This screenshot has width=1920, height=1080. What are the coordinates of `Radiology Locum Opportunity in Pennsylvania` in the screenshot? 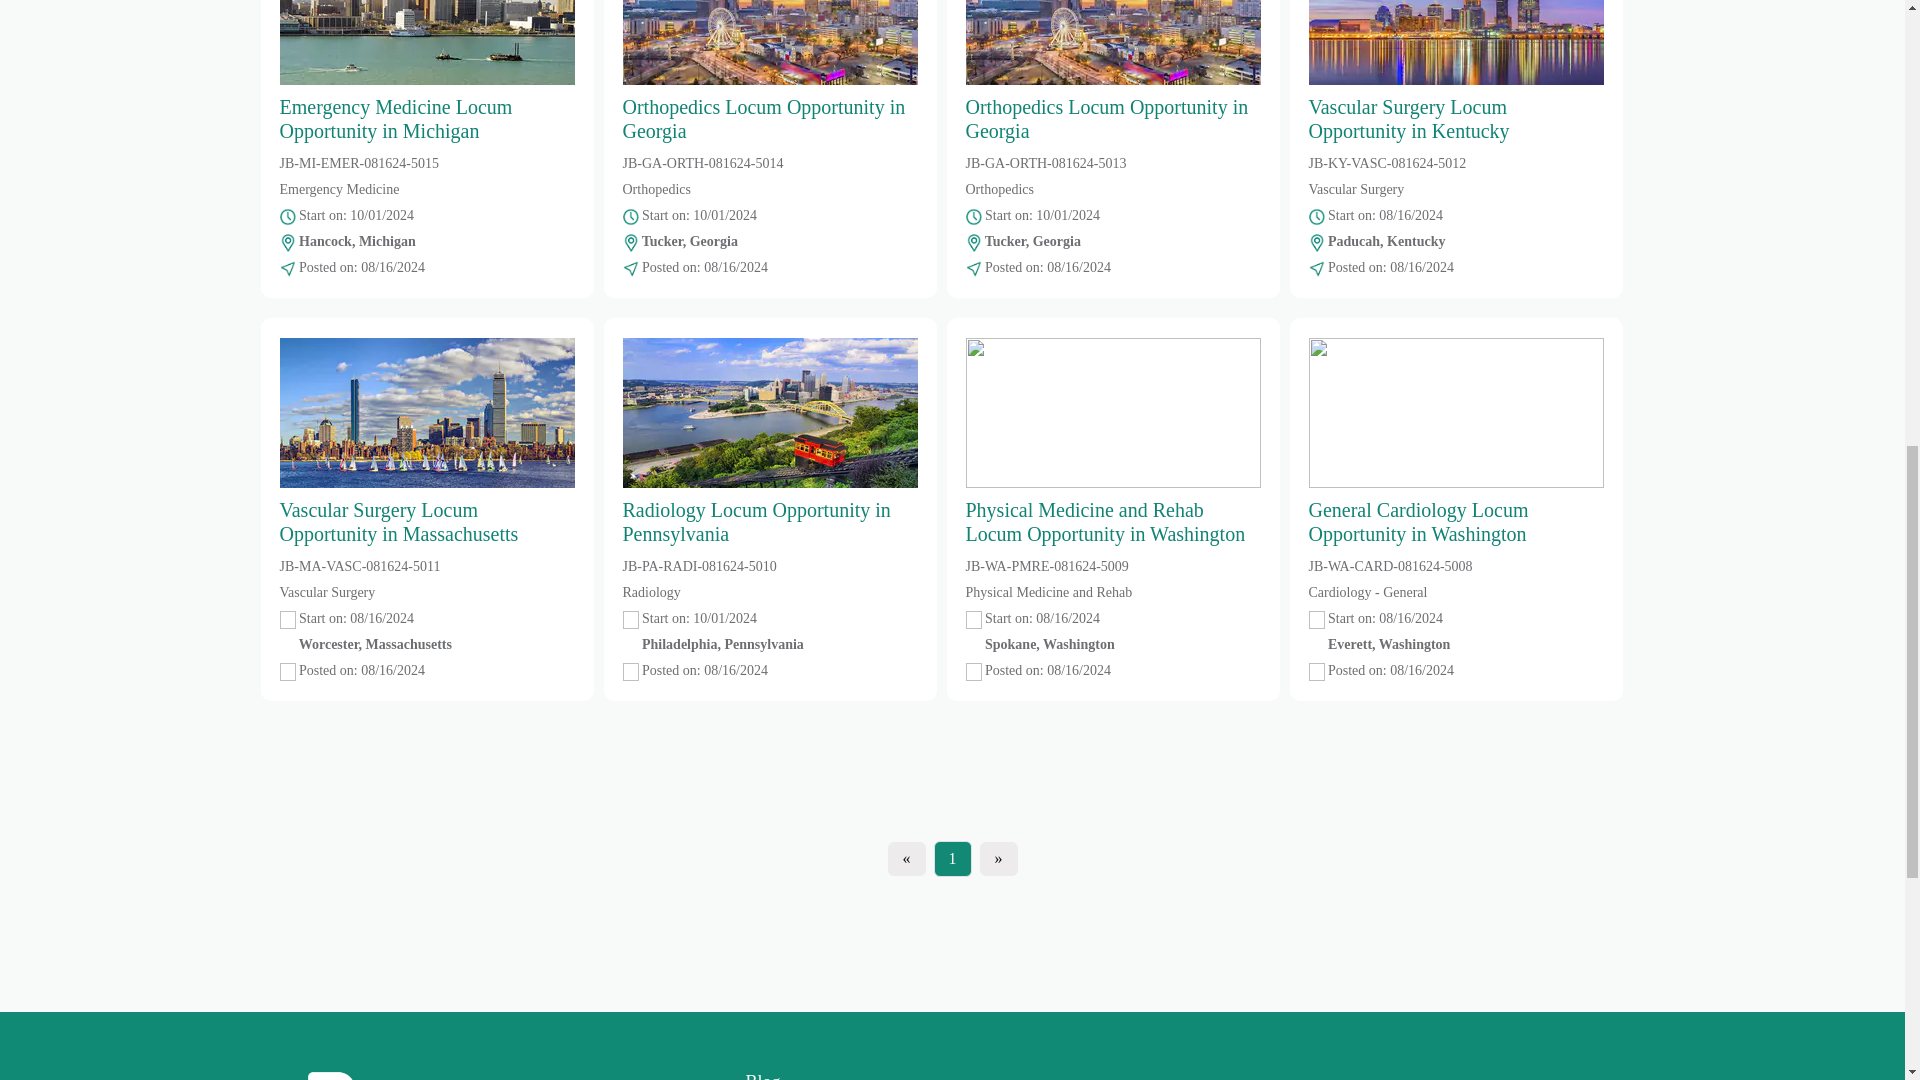 It's located at (770, 442).